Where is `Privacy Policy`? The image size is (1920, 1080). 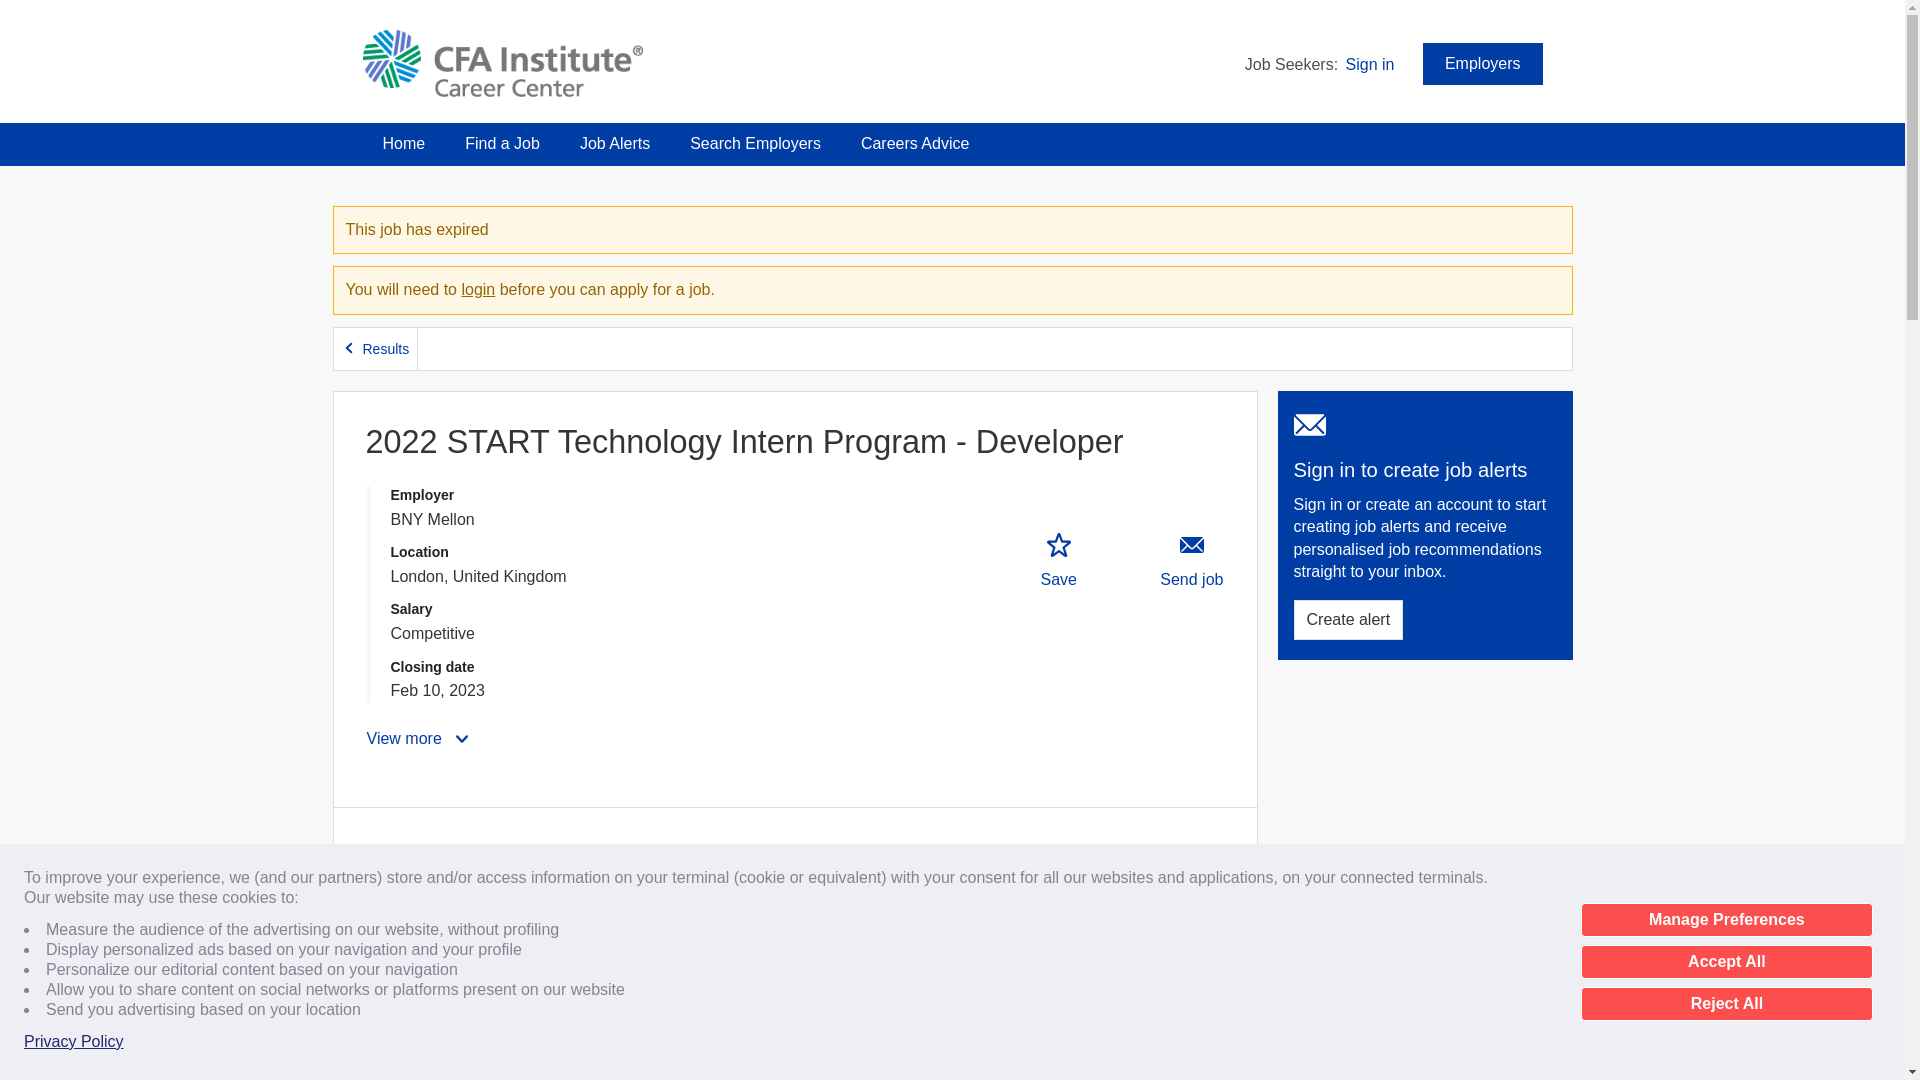
Privacy Policy is located at coordinates (74, 1042).